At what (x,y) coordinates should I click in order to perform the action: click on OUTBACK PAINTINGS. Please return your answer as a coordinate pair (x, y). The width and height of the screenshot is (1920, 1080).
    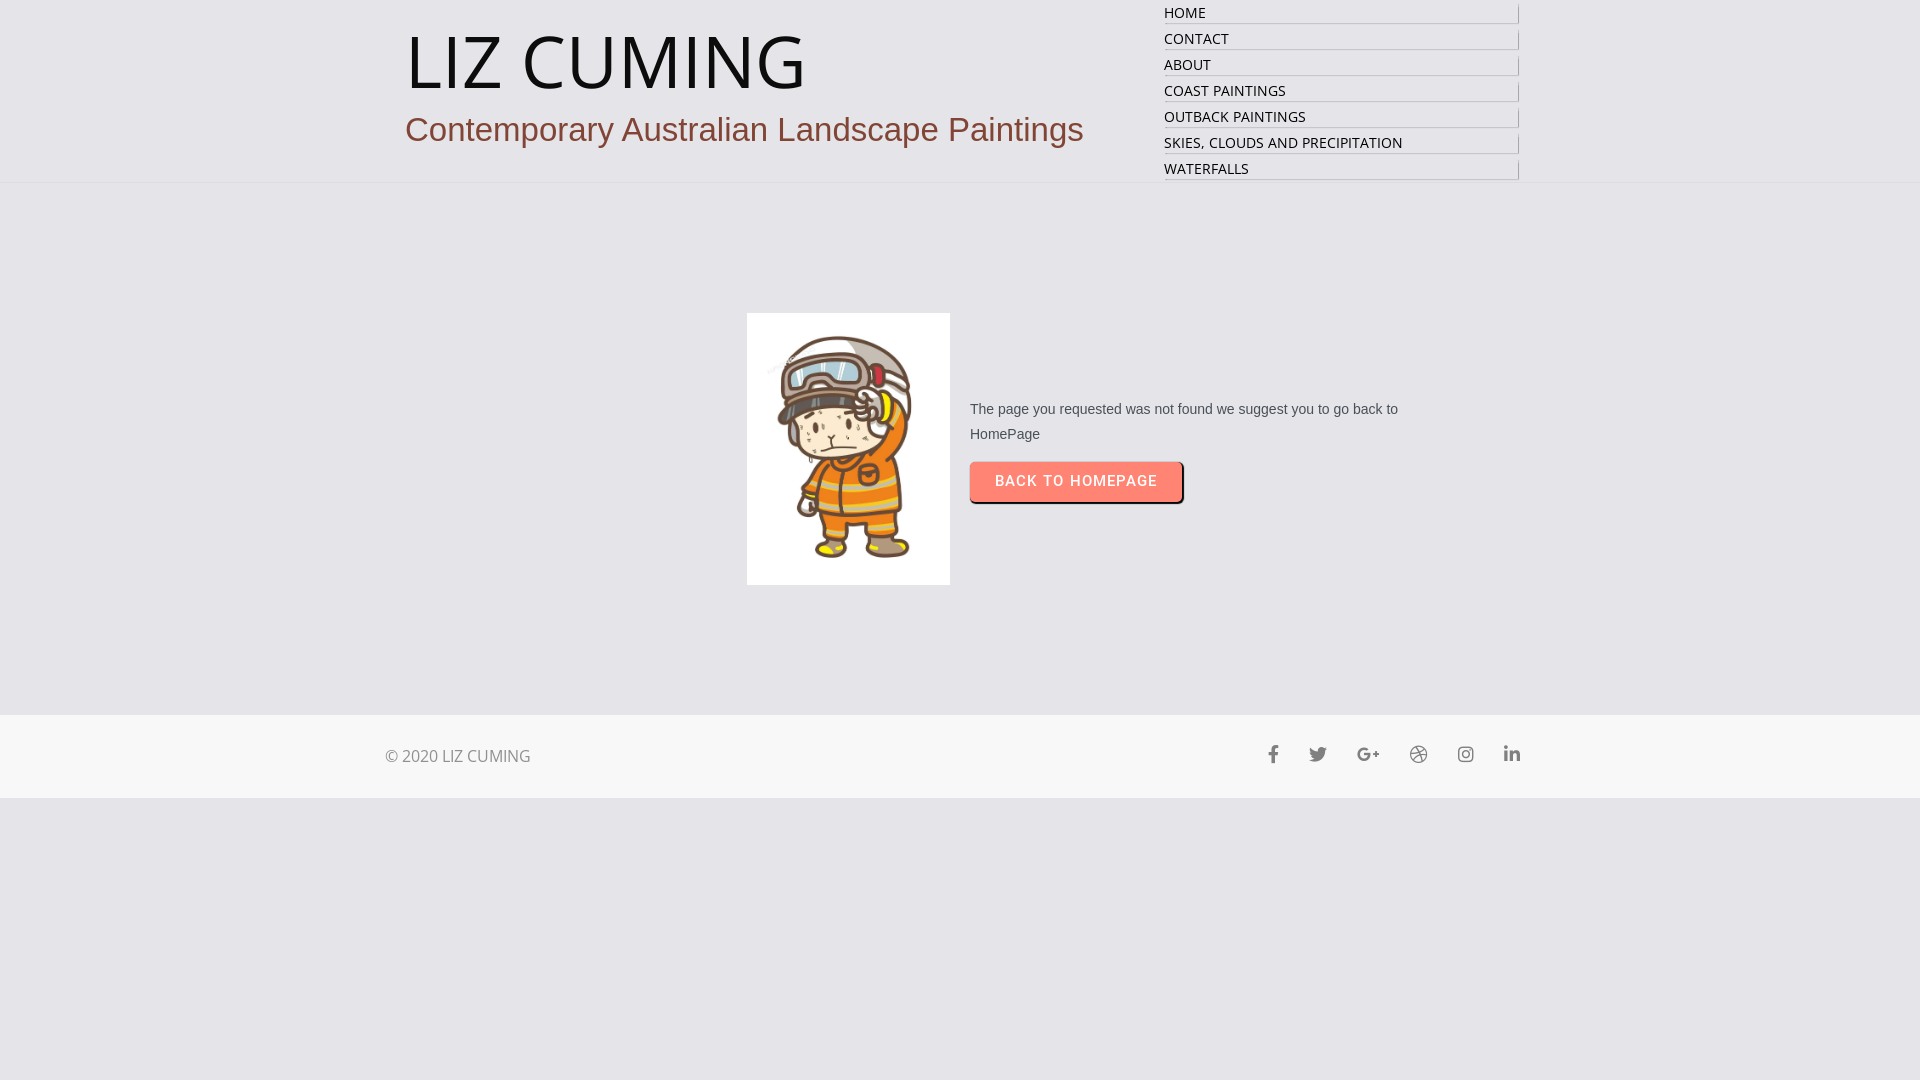
    Looking at the image, I should click on (1341, 117).